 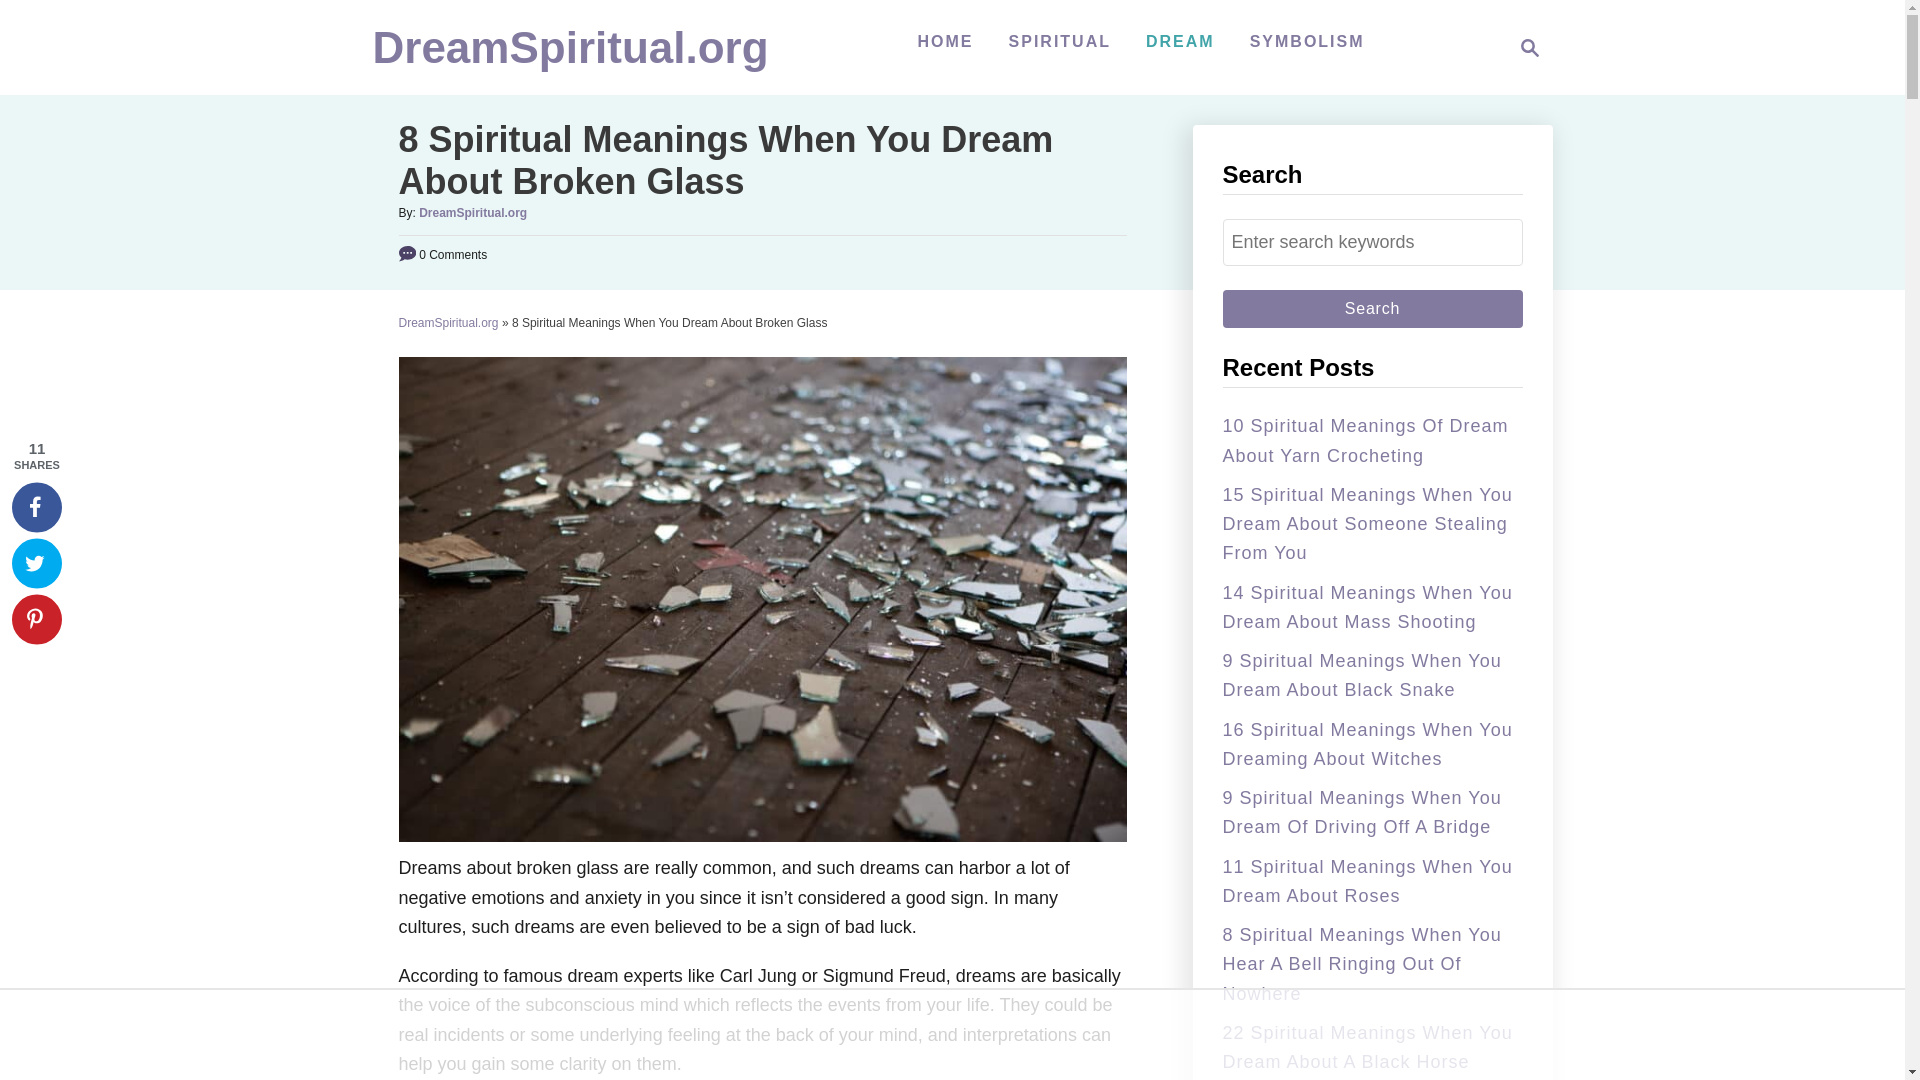 I want to click on DreamSpiritual.org, so click(x=1524, y=48).